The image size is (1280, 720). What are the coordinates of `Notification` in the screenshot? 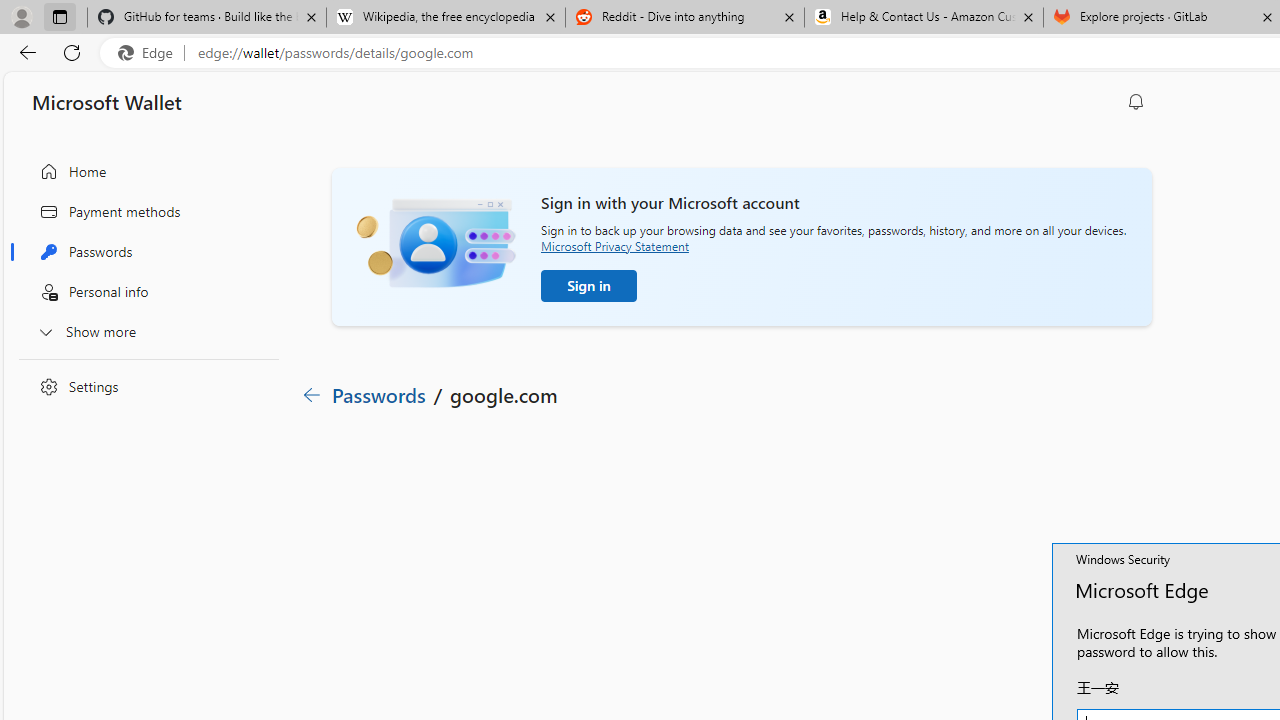 It's located at (1136, 102).